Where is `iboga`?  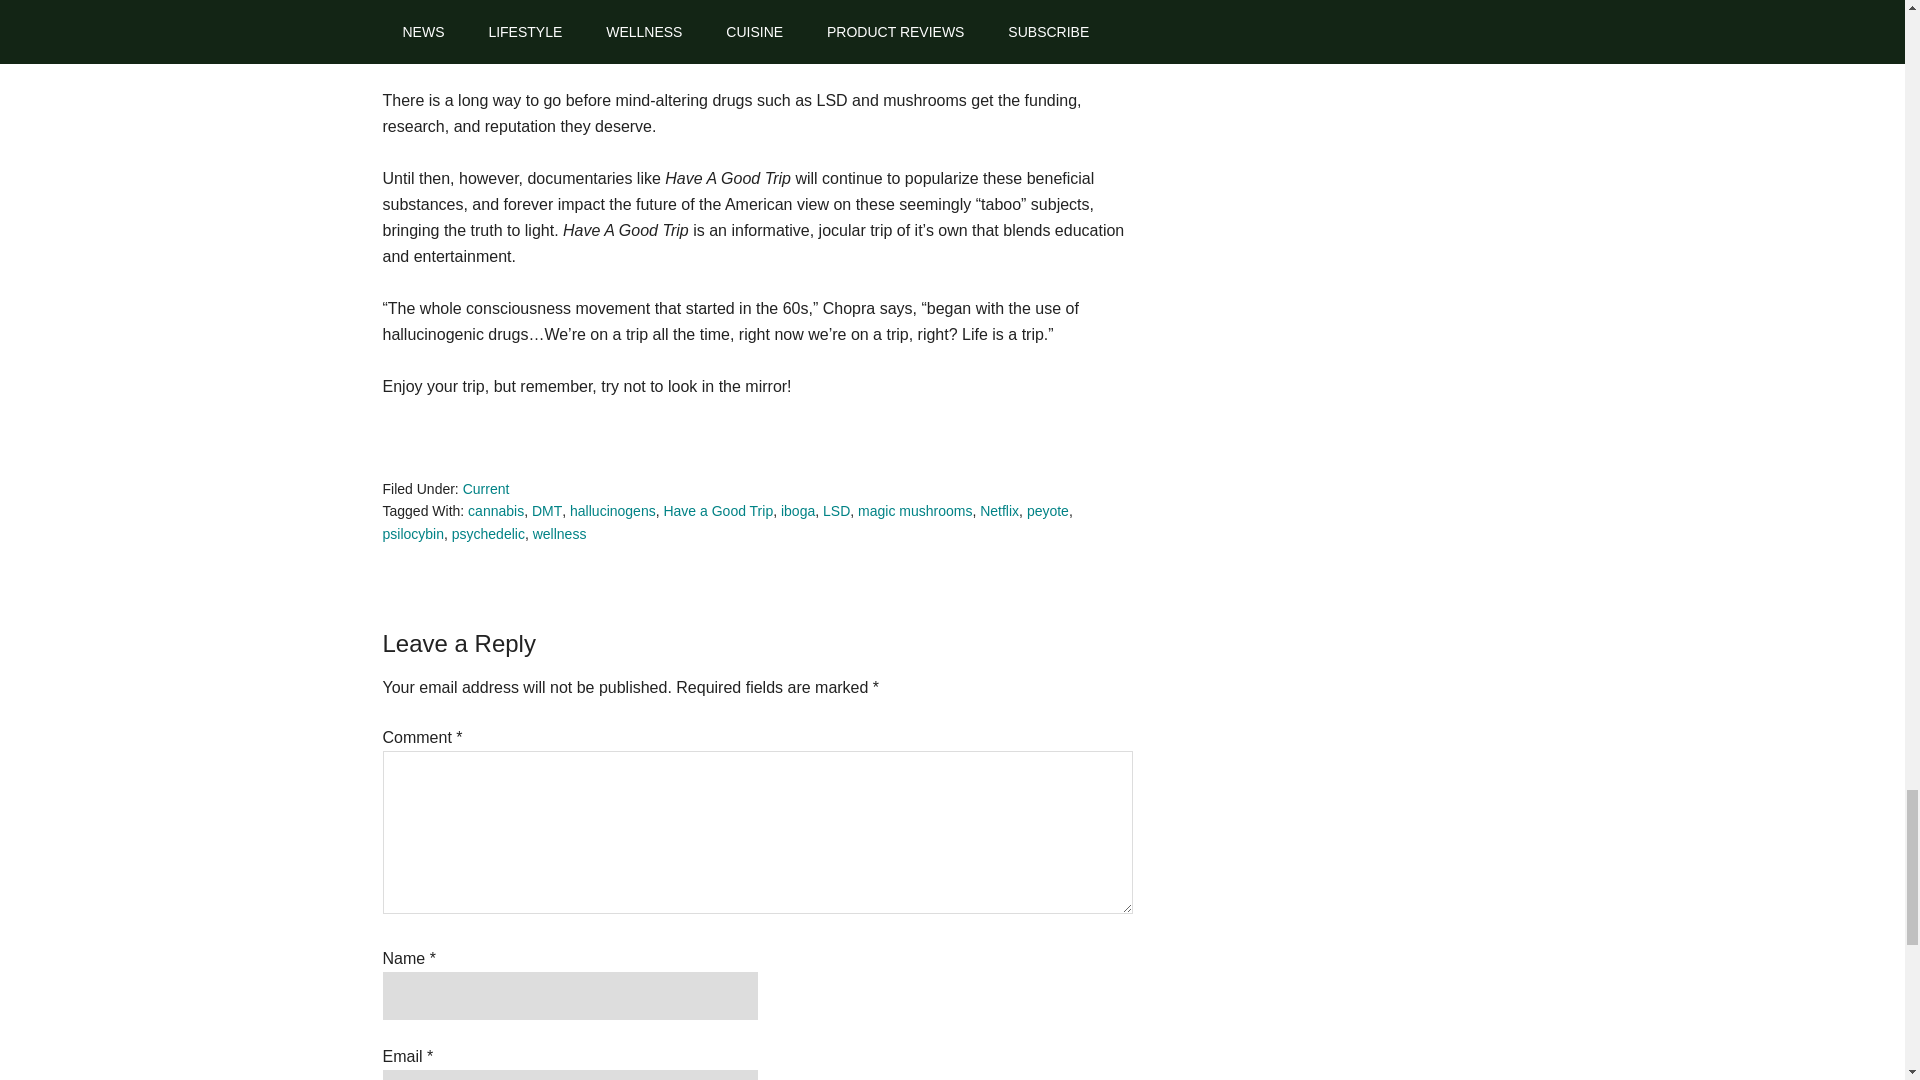 iboga is located at coordinates (798, 511).